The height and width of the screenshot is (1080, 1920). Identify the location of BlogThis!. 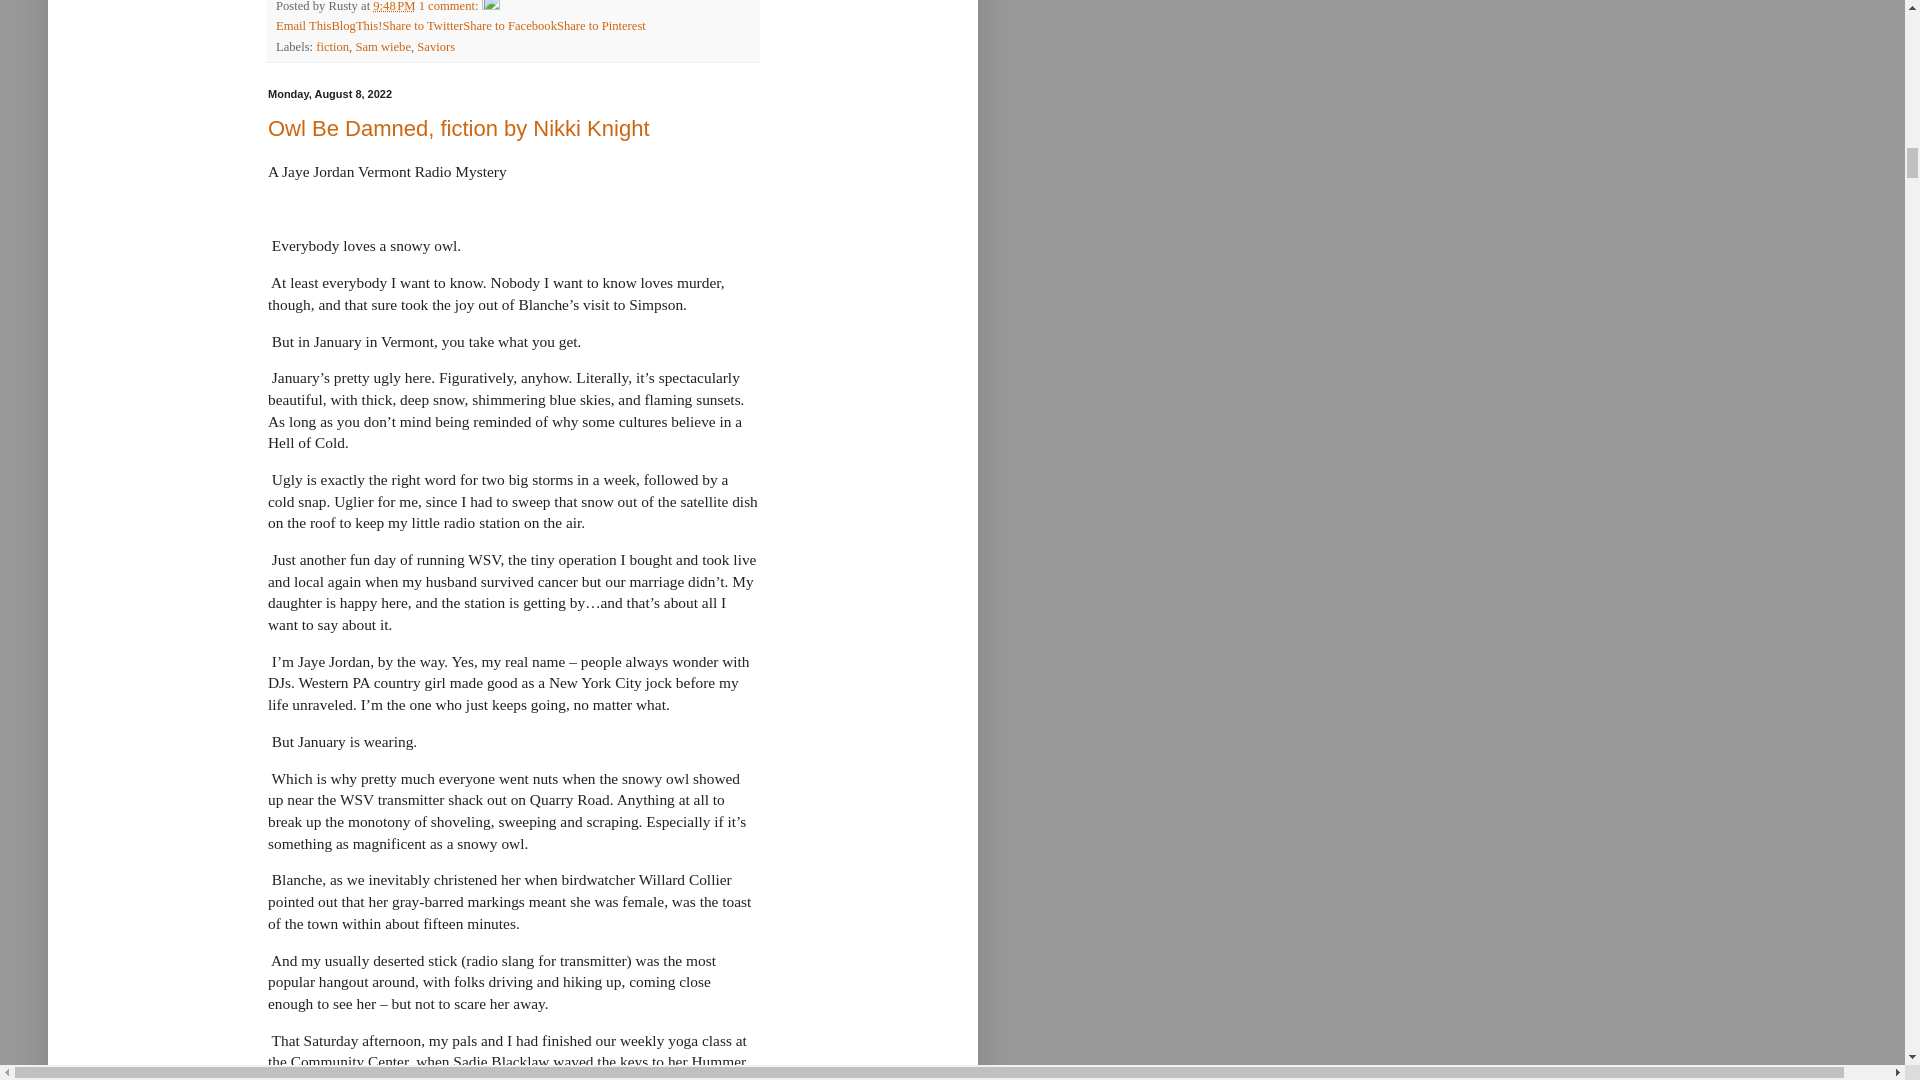
(356, 26).